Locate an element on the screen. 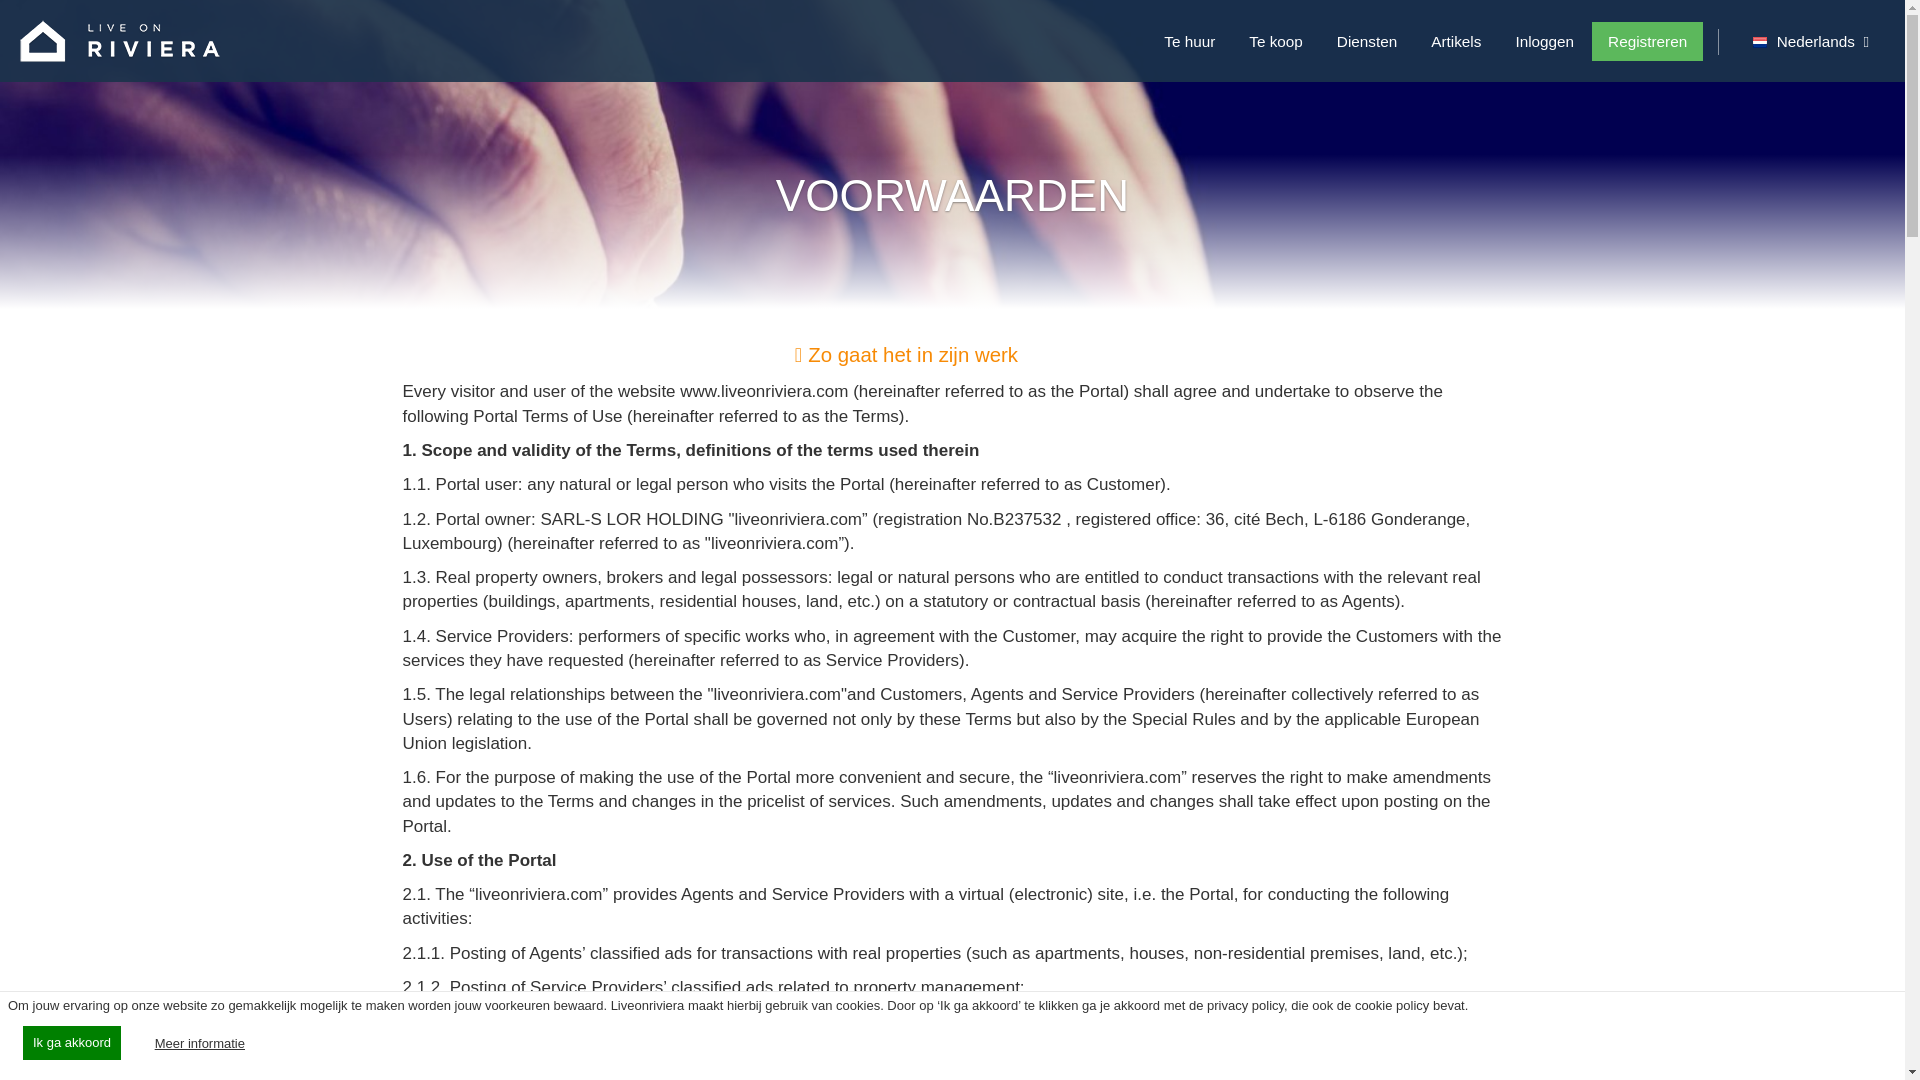  Diensten is located at coordinates (1366, 40).